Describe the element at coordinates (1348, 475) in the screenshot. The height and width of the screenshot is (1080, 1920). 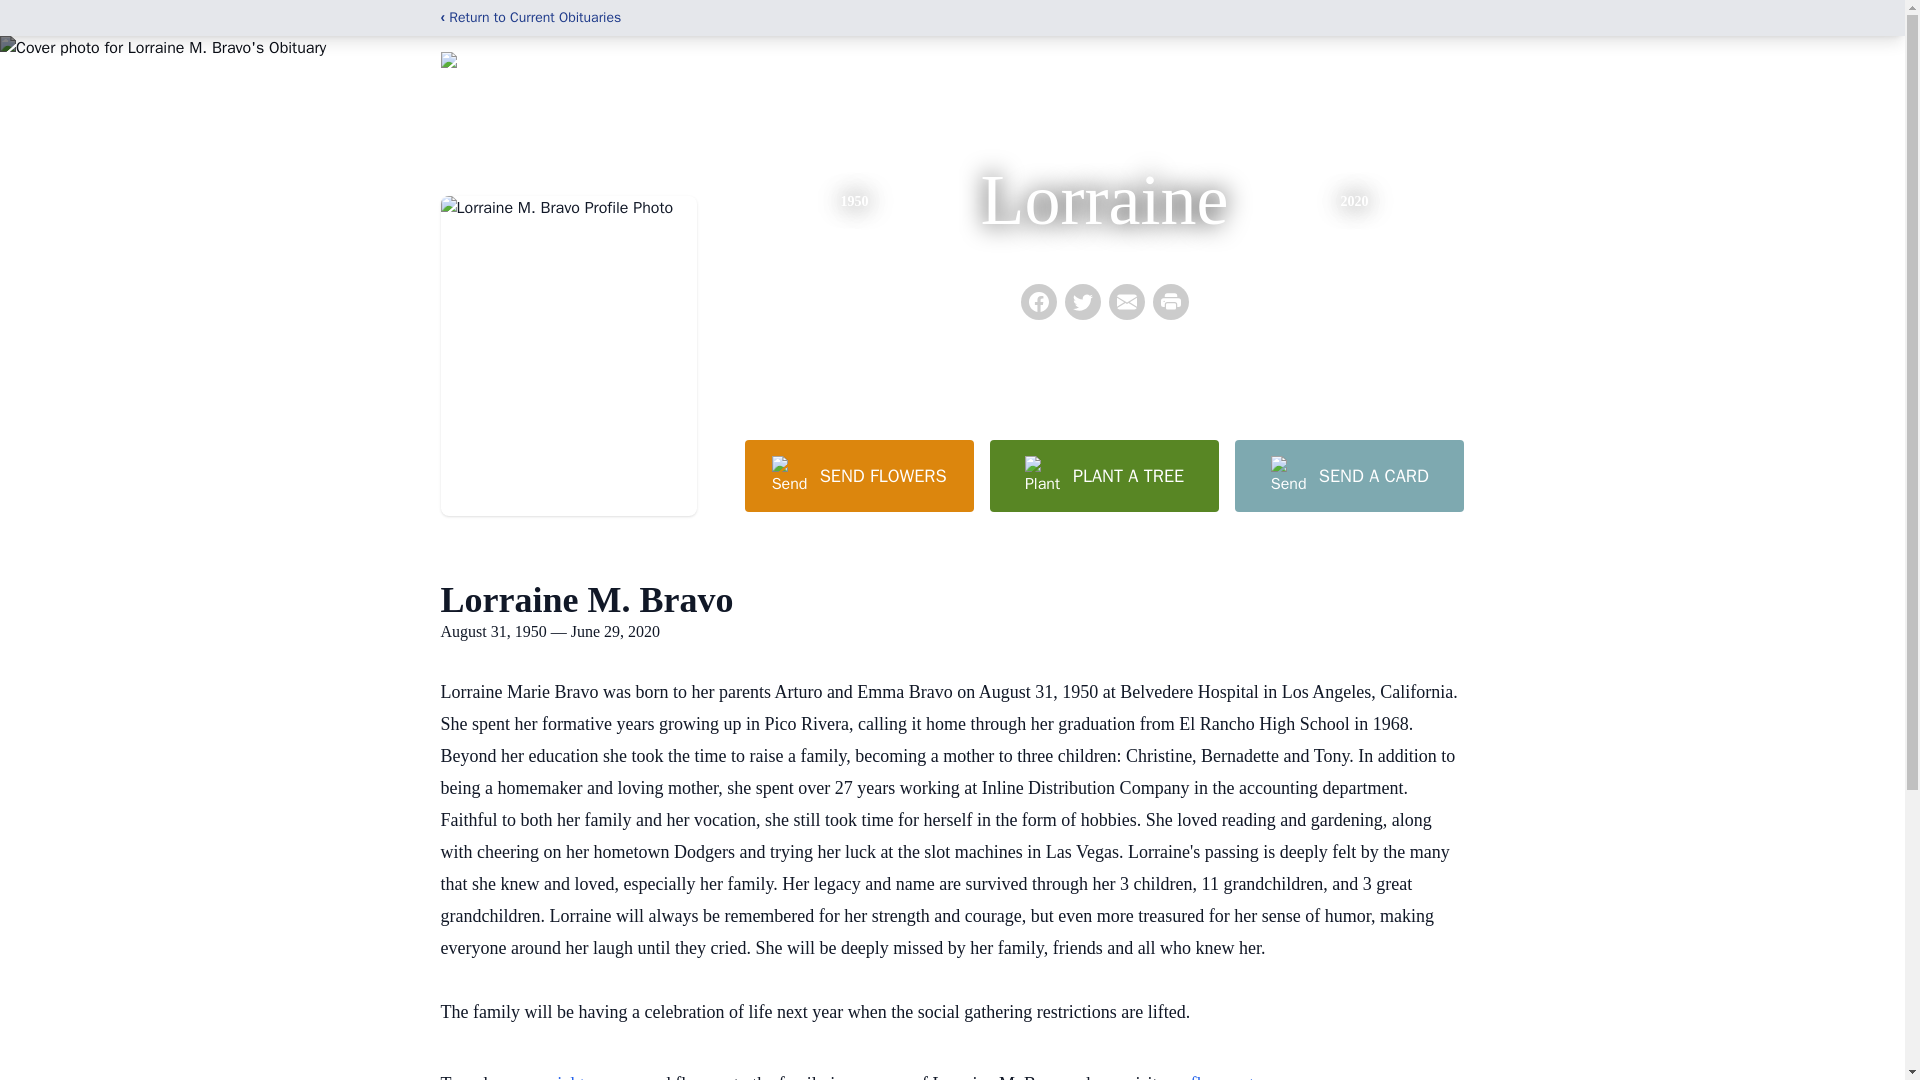
I see `SEND A CARD` at that location.